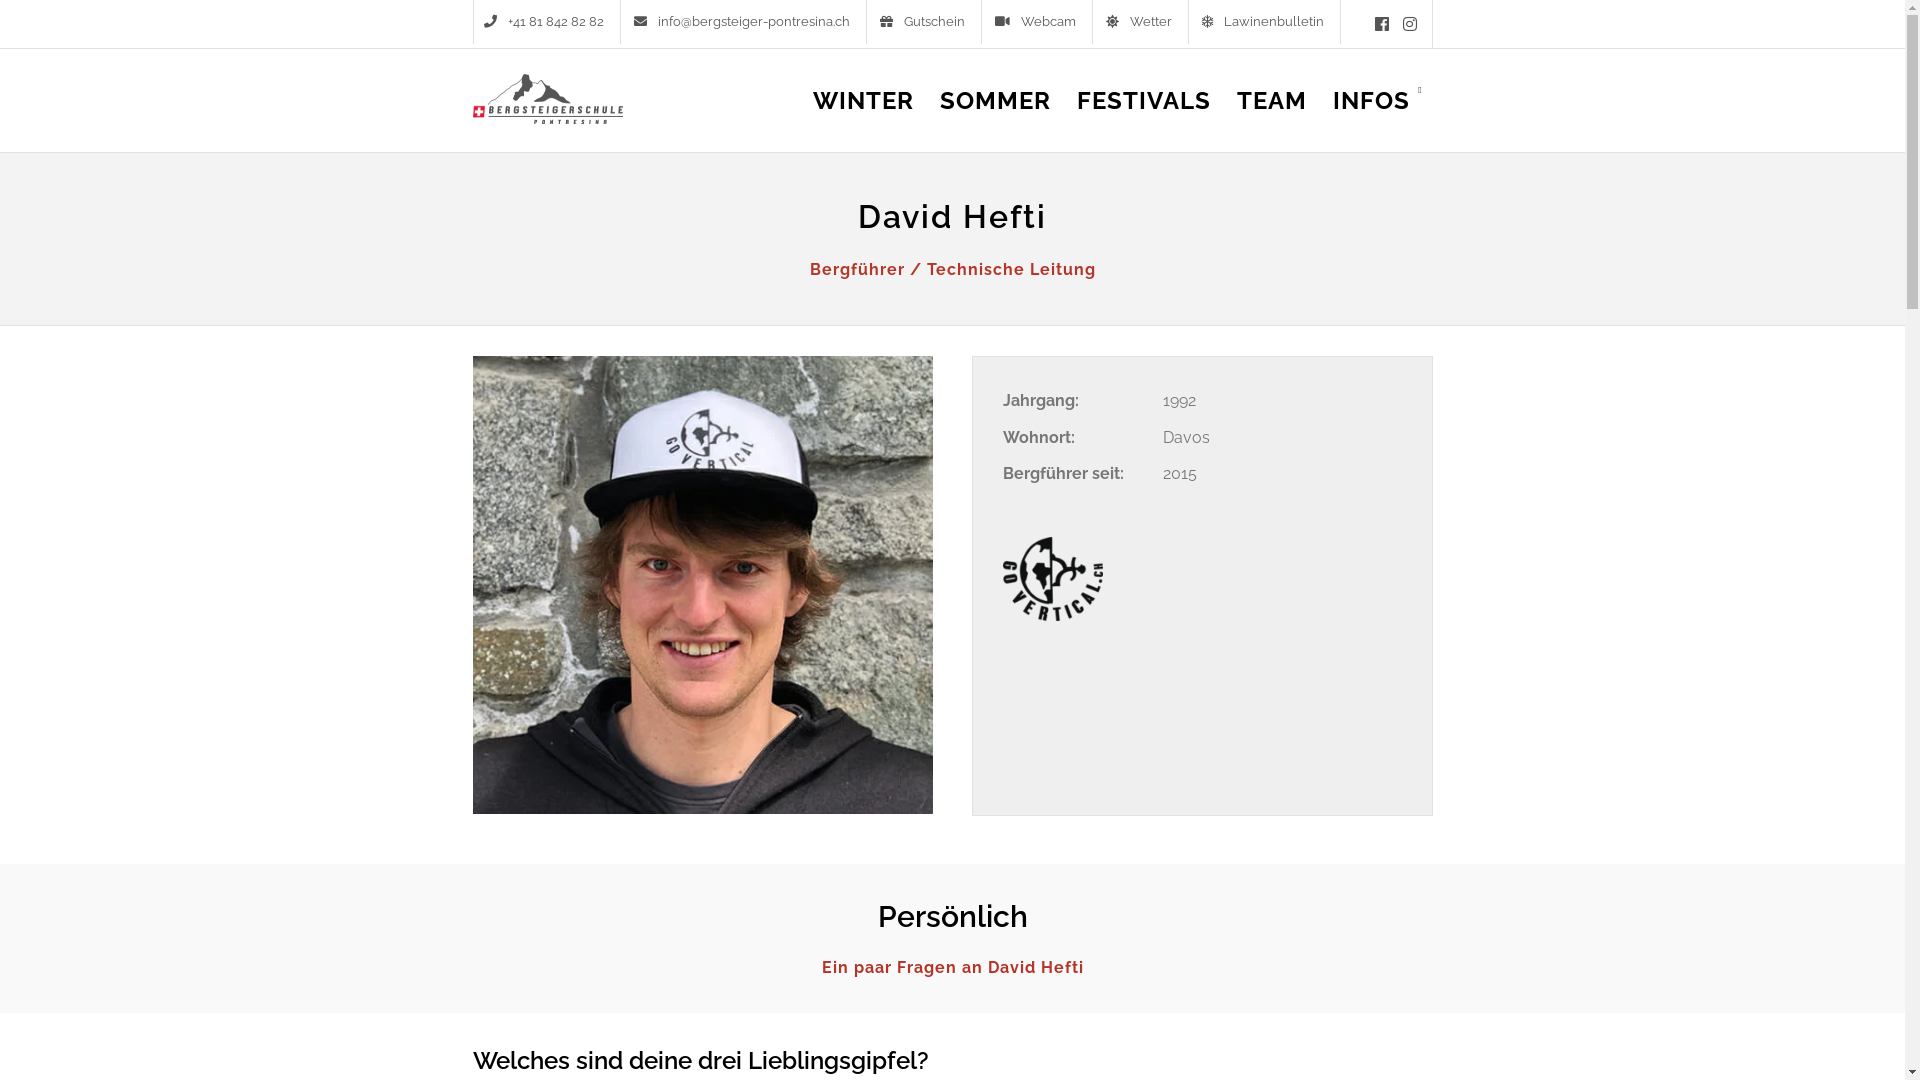  What do you see at coordinates (1409, 24) in the screenshot?
I see `Instagram` at bounding box center [1409, 24].